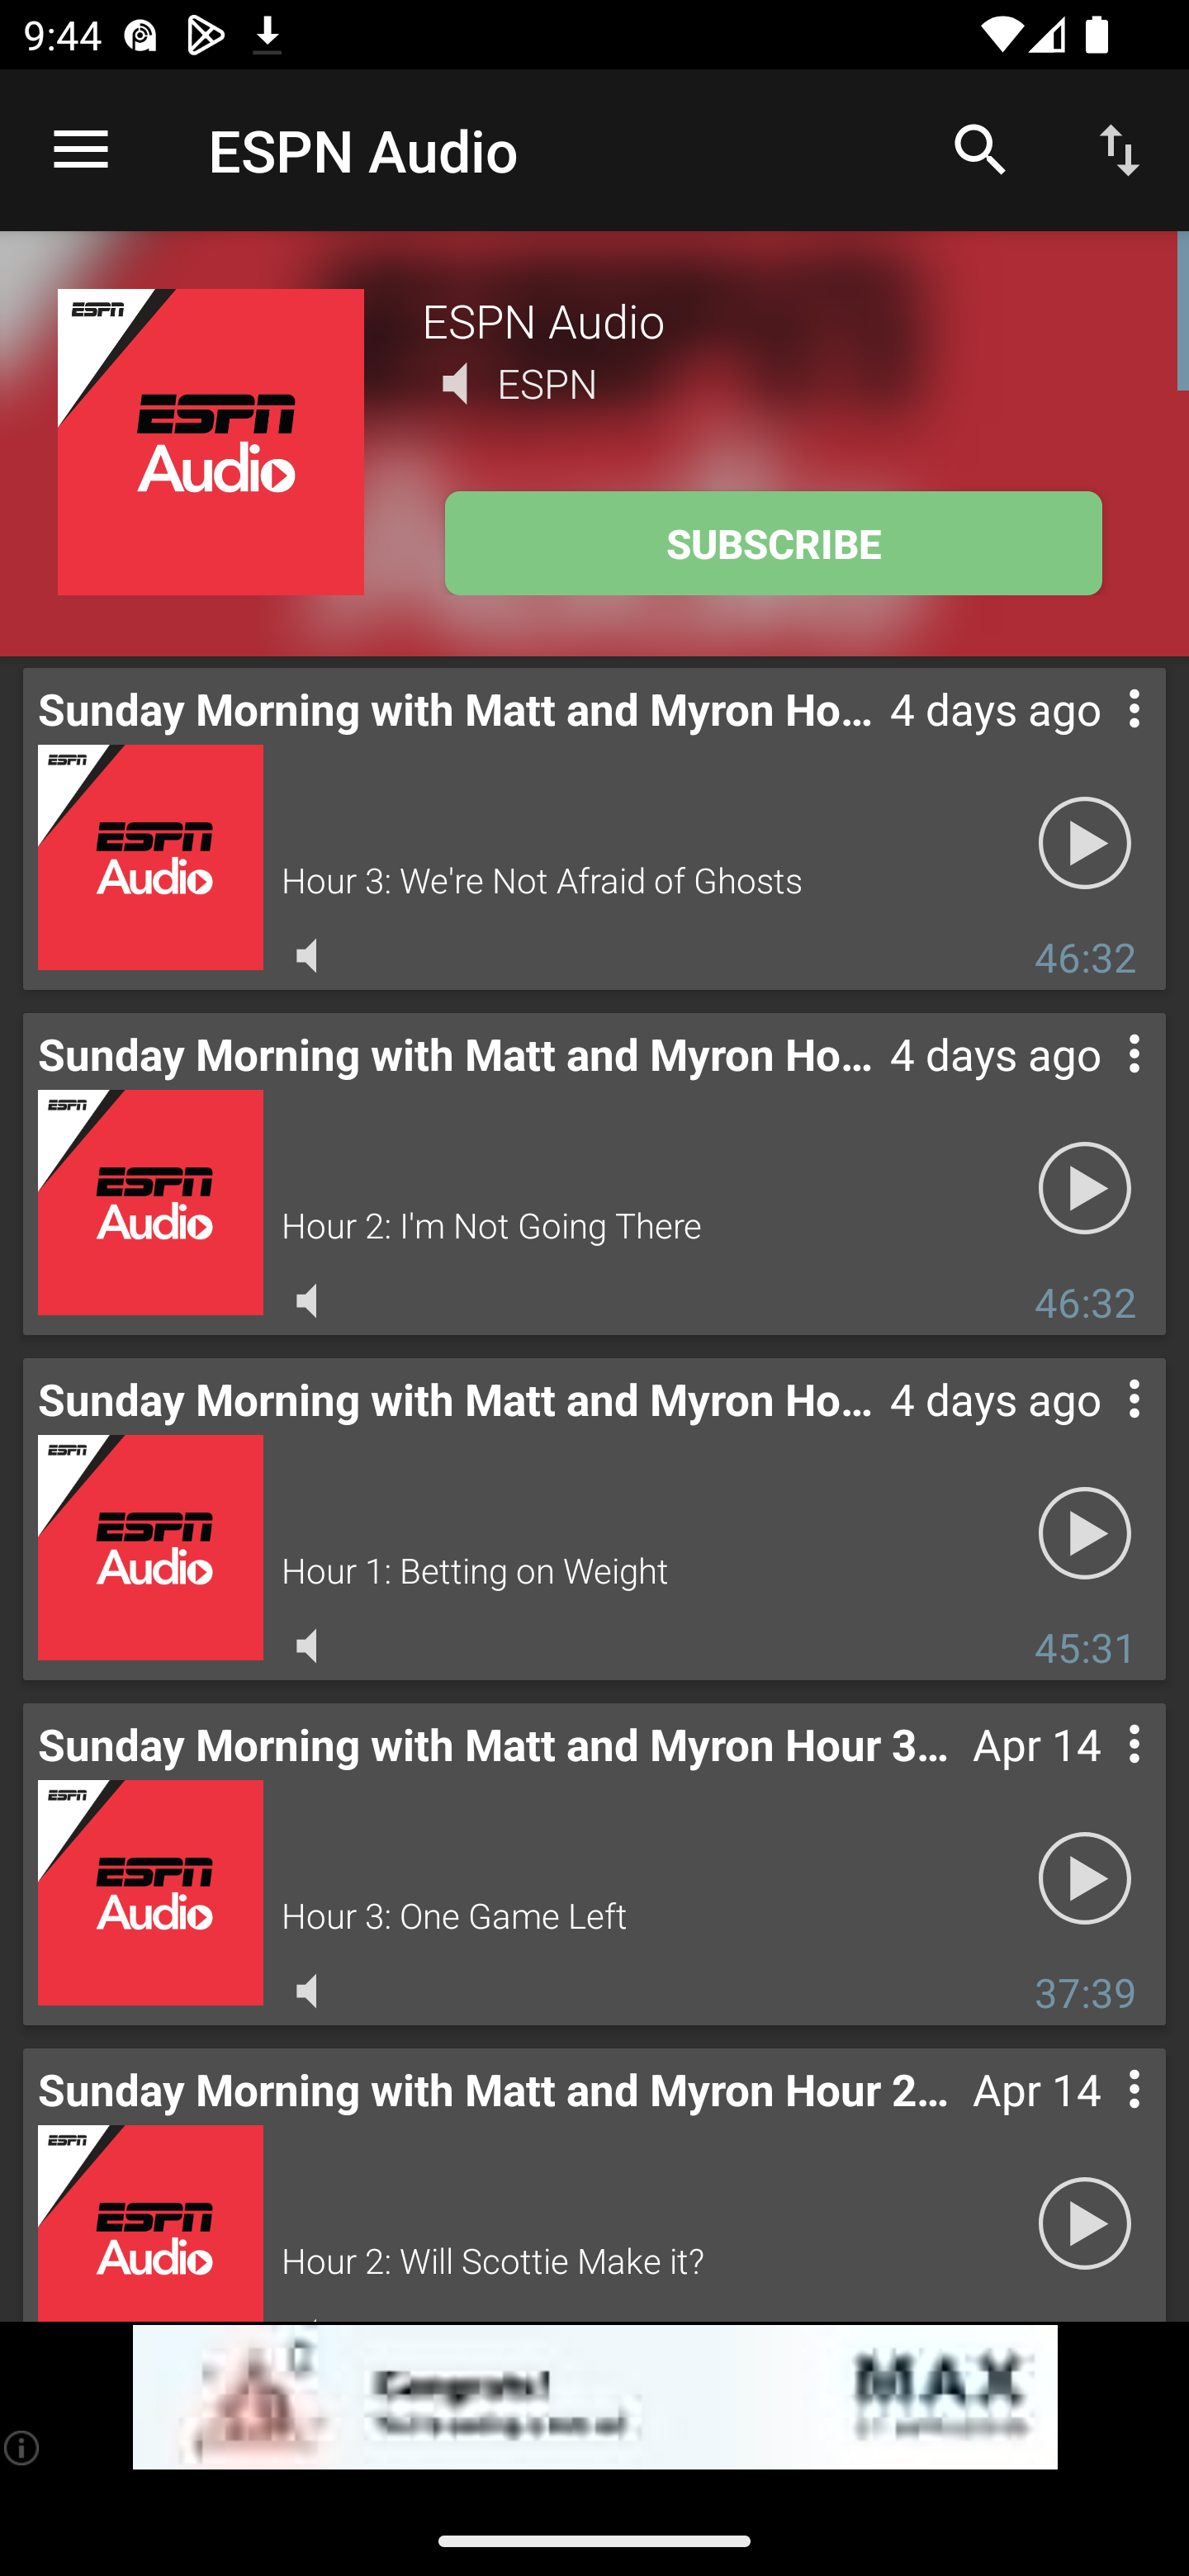 This screenshot has width=1189, height=2576. I want to click on (i), so click(23, 2447).